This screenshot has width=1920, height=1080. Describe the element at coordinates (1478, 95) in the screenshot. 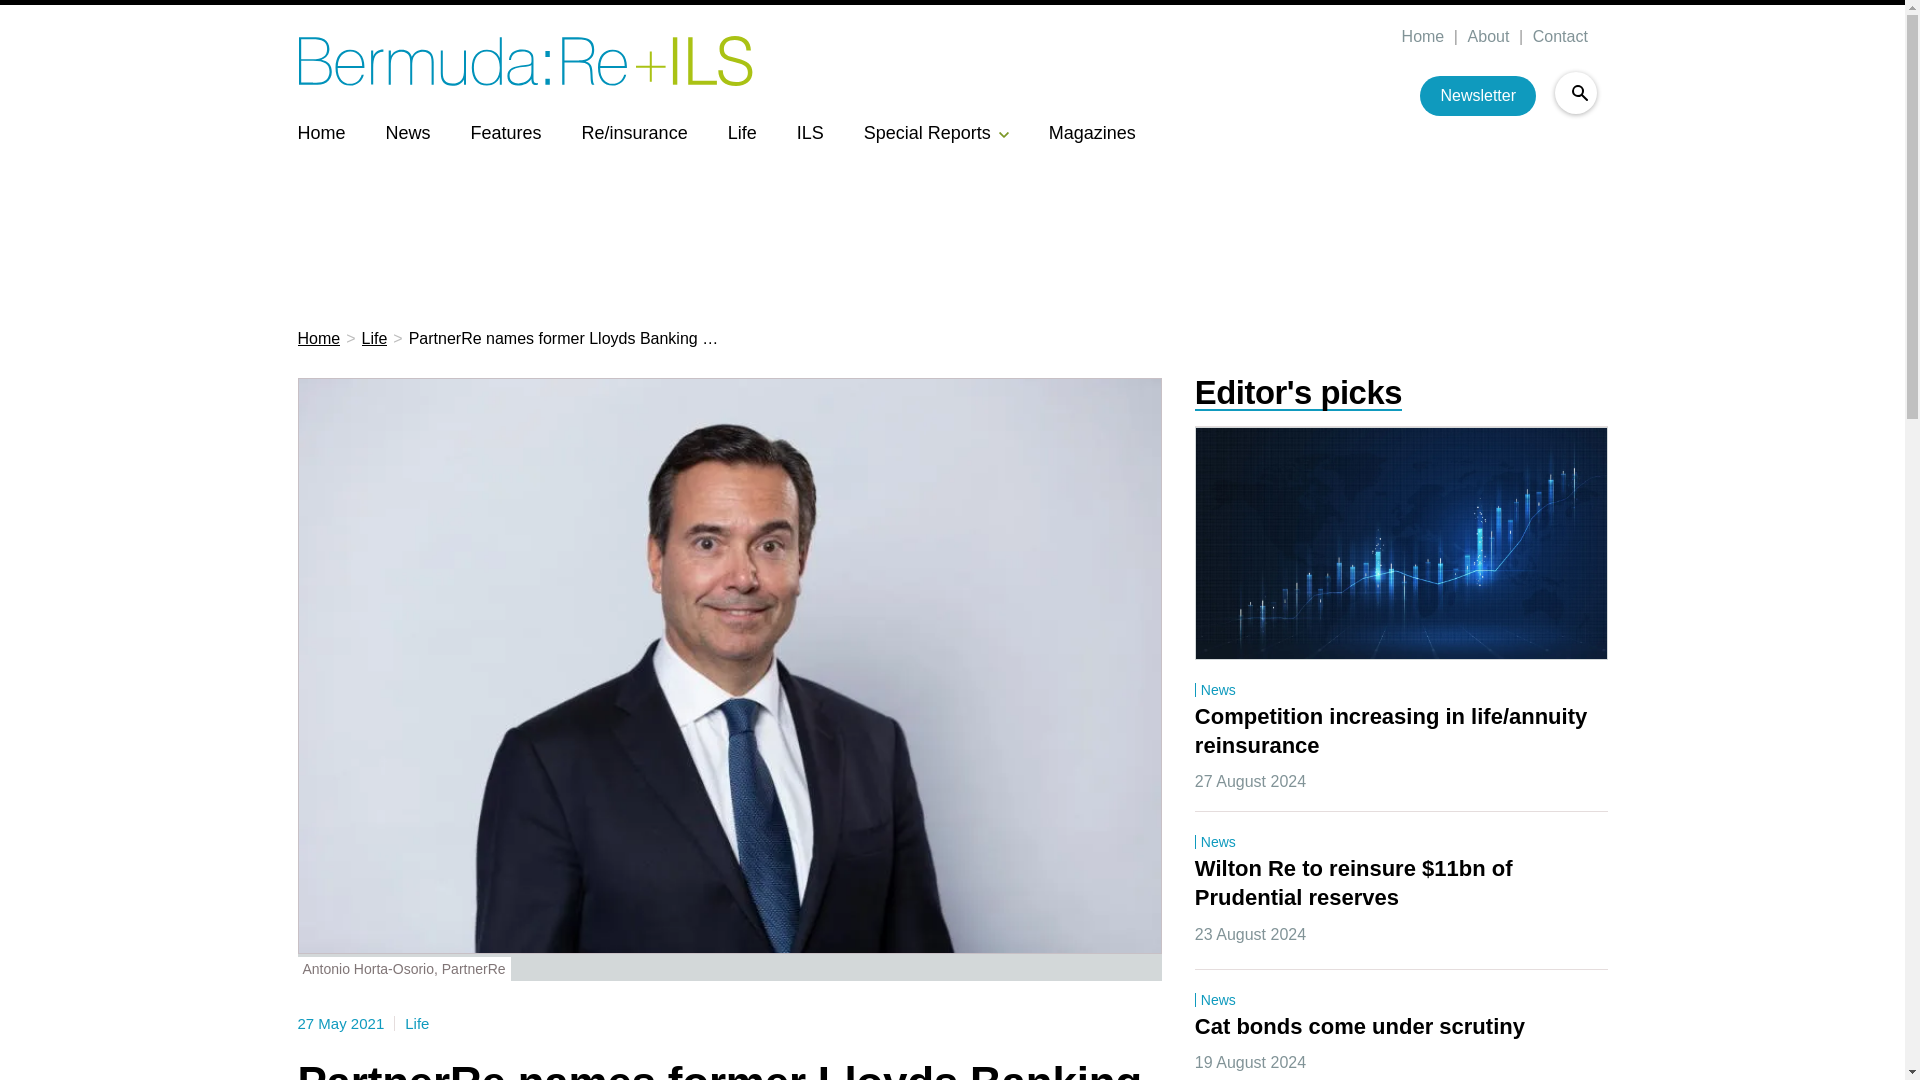

I see `Newsletter` at that location.